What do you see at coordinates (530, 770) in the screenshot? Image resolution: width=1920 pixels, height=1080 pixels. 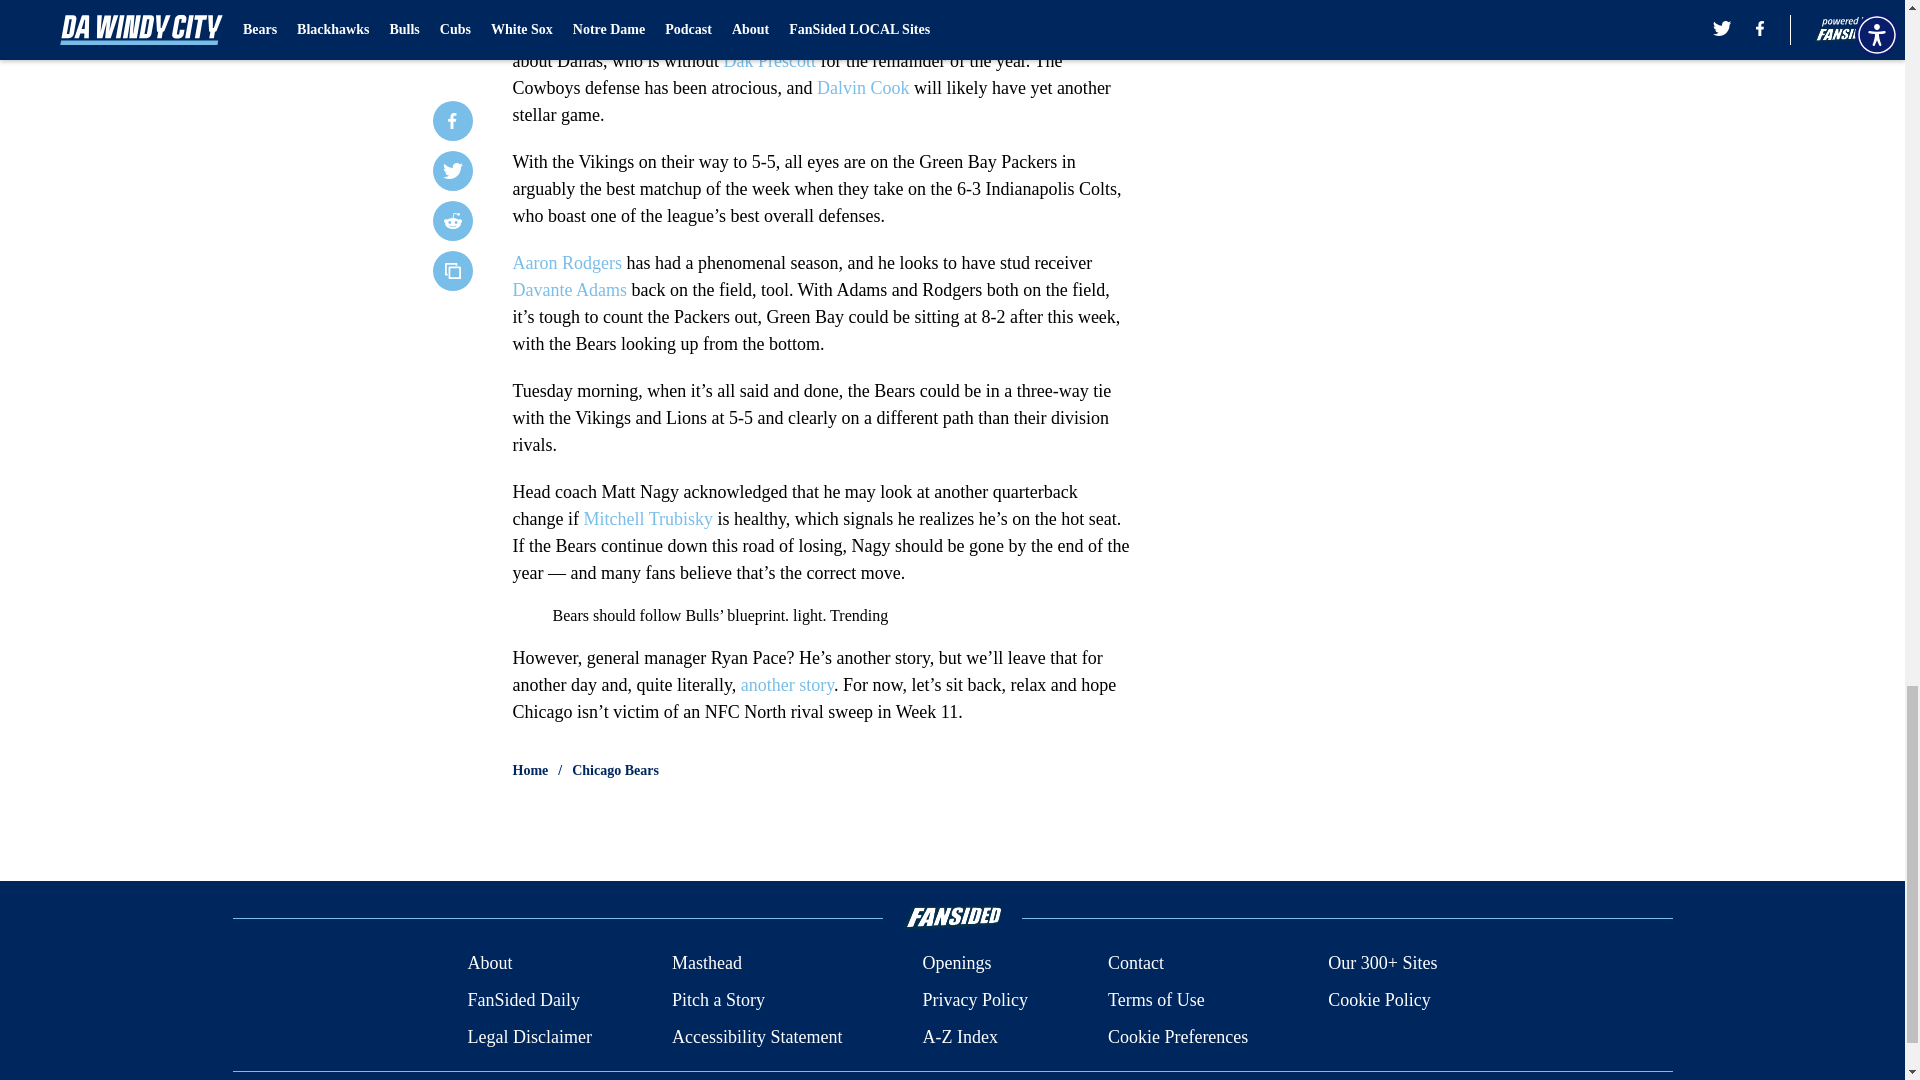 I see `Home` at bounding box center [530, 770].